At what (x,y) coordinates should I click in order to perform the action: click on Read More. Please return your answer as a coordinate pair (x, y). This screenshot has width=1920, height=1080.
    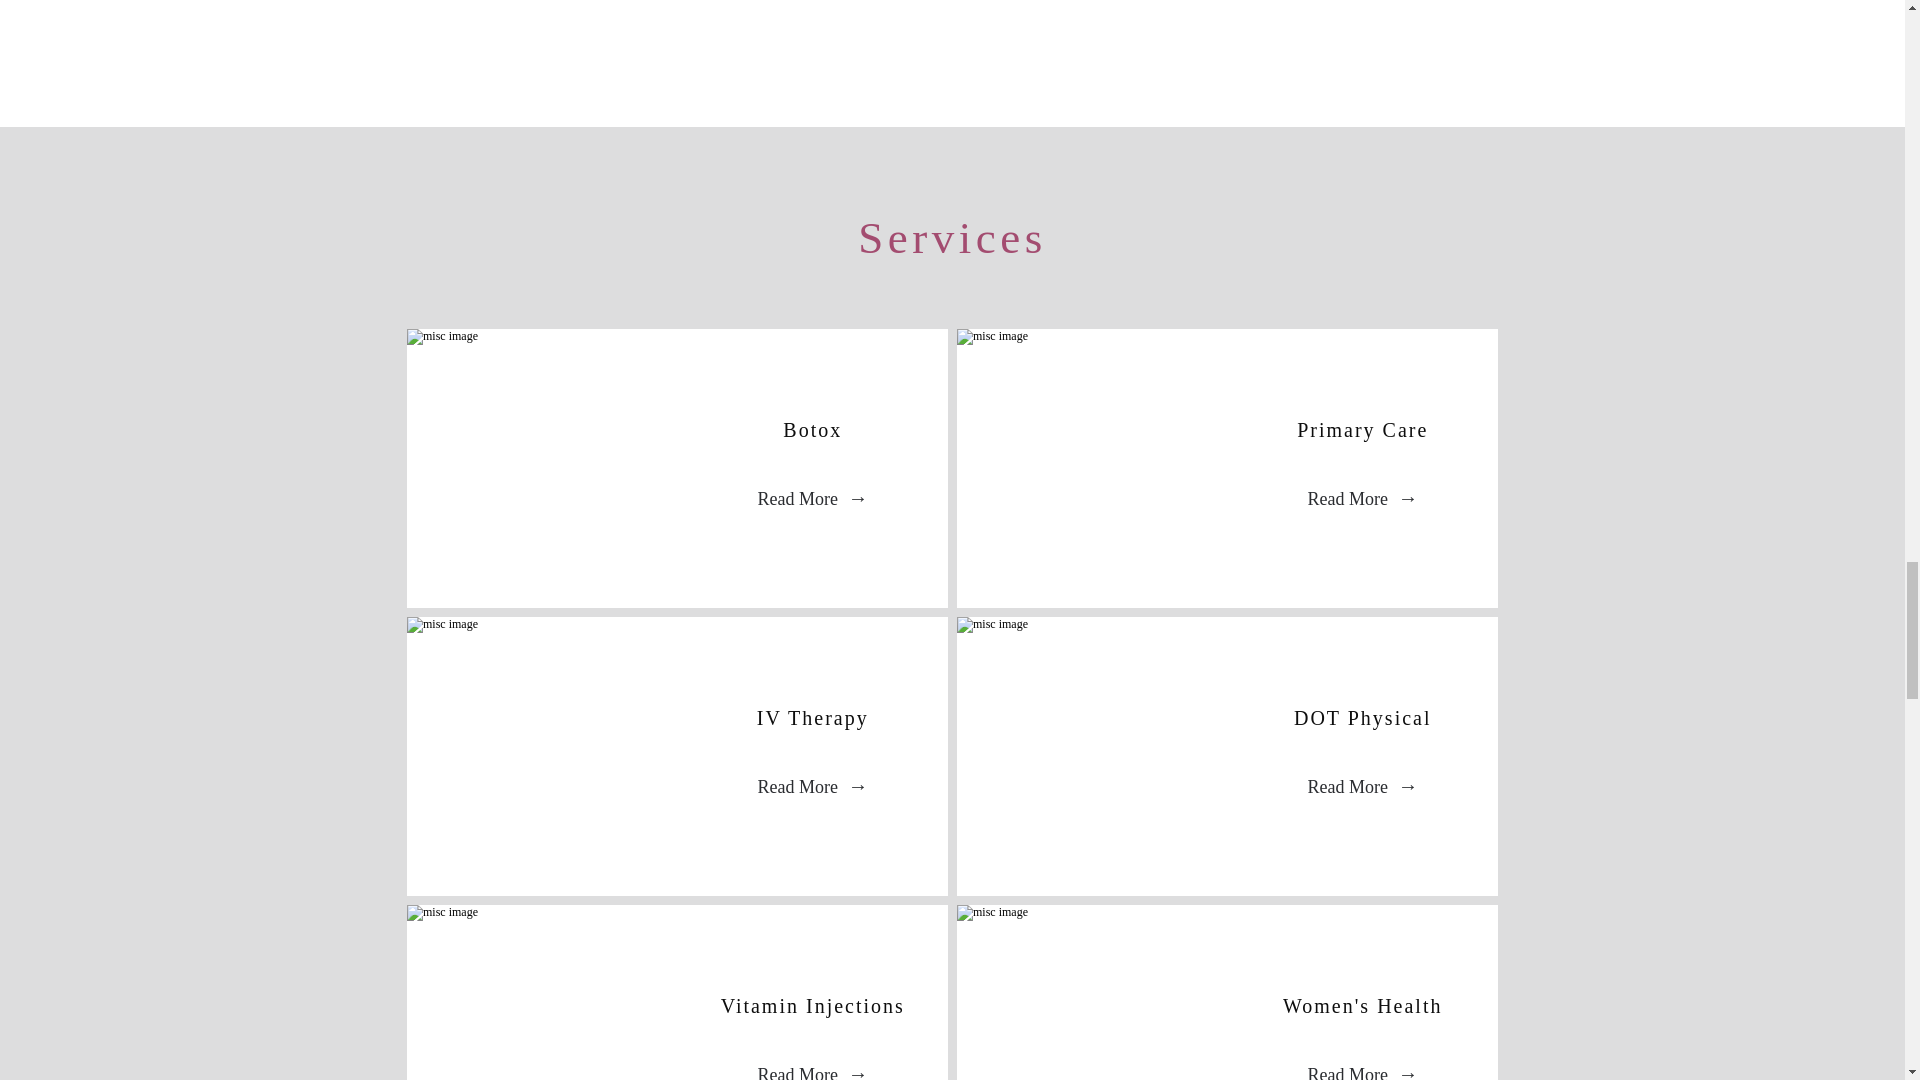
    Looking at the image, I should click on (812, 1062).